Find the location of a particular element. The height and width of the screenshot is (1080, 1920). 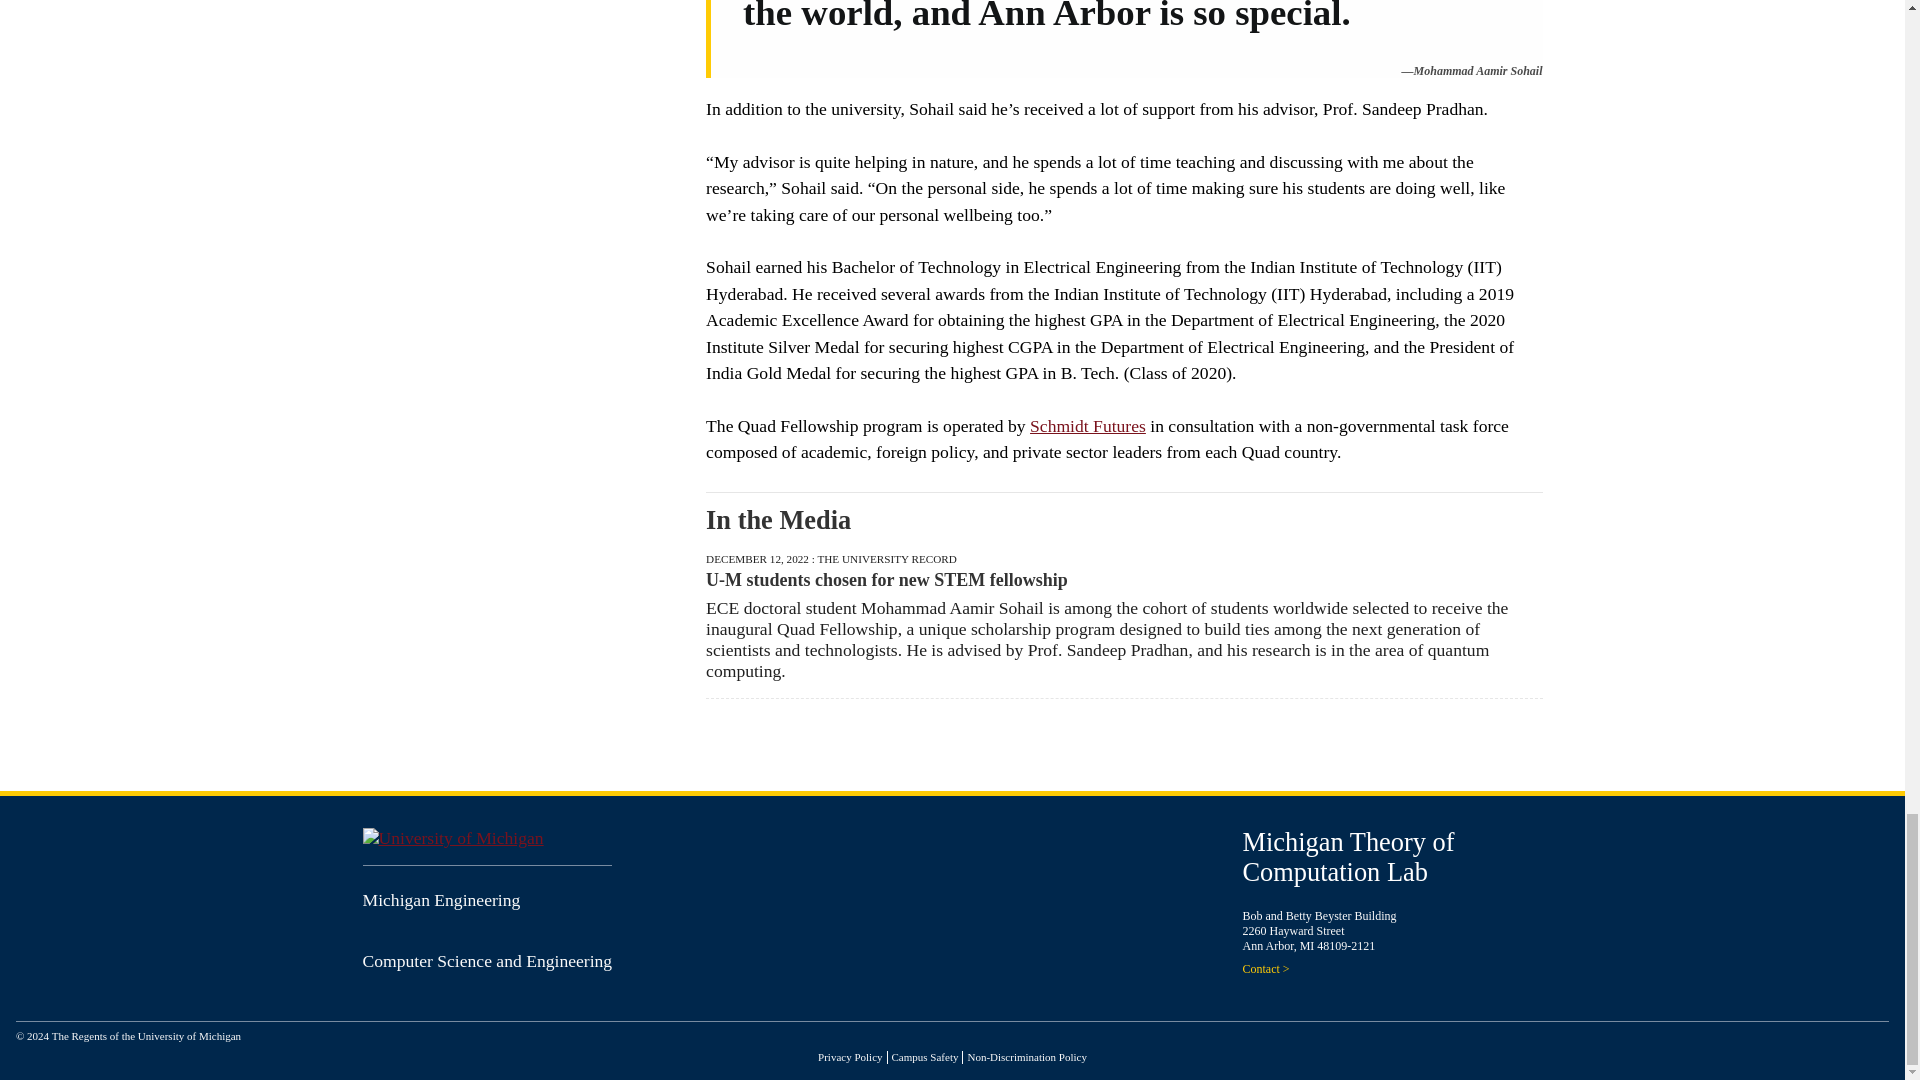

Privacy Policy is located at coordinates (849, 1056).